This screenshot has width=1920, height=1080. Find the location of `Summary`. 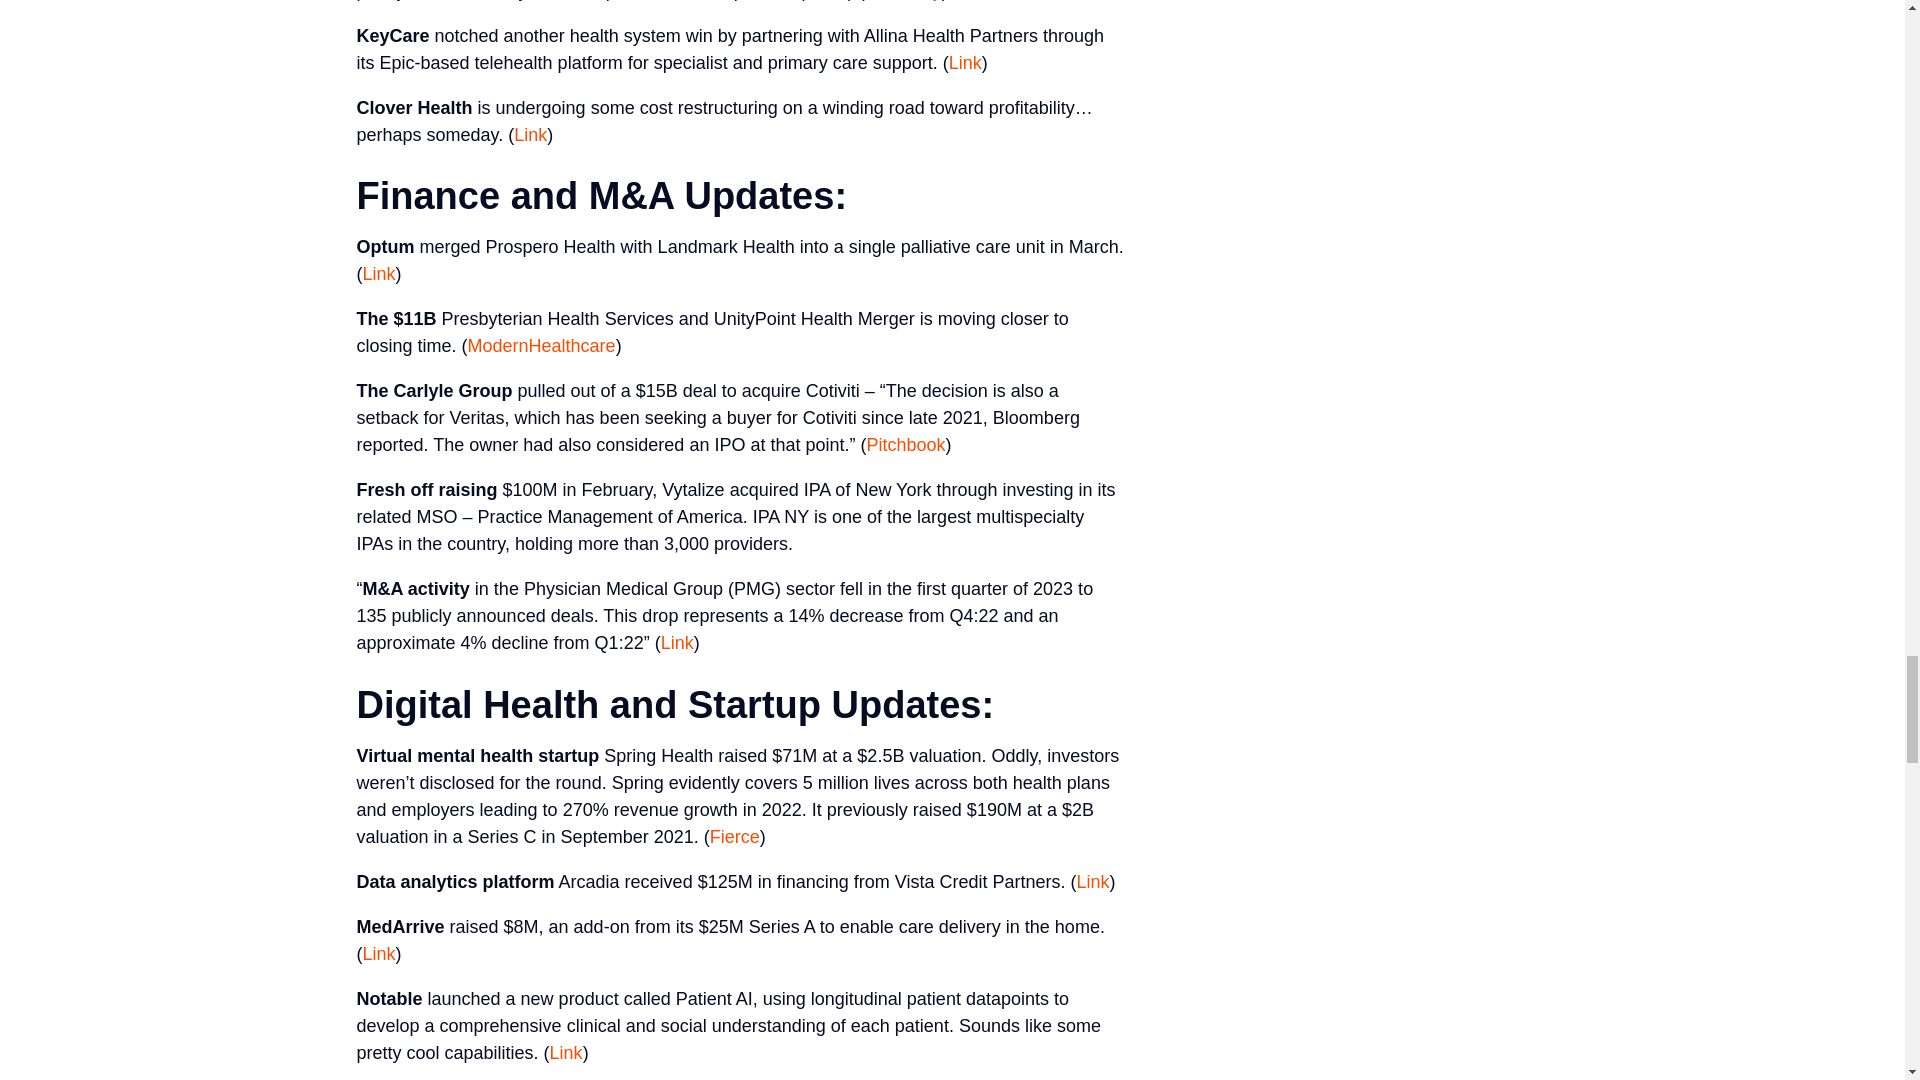

Summary is located at coordinates (904, 0).